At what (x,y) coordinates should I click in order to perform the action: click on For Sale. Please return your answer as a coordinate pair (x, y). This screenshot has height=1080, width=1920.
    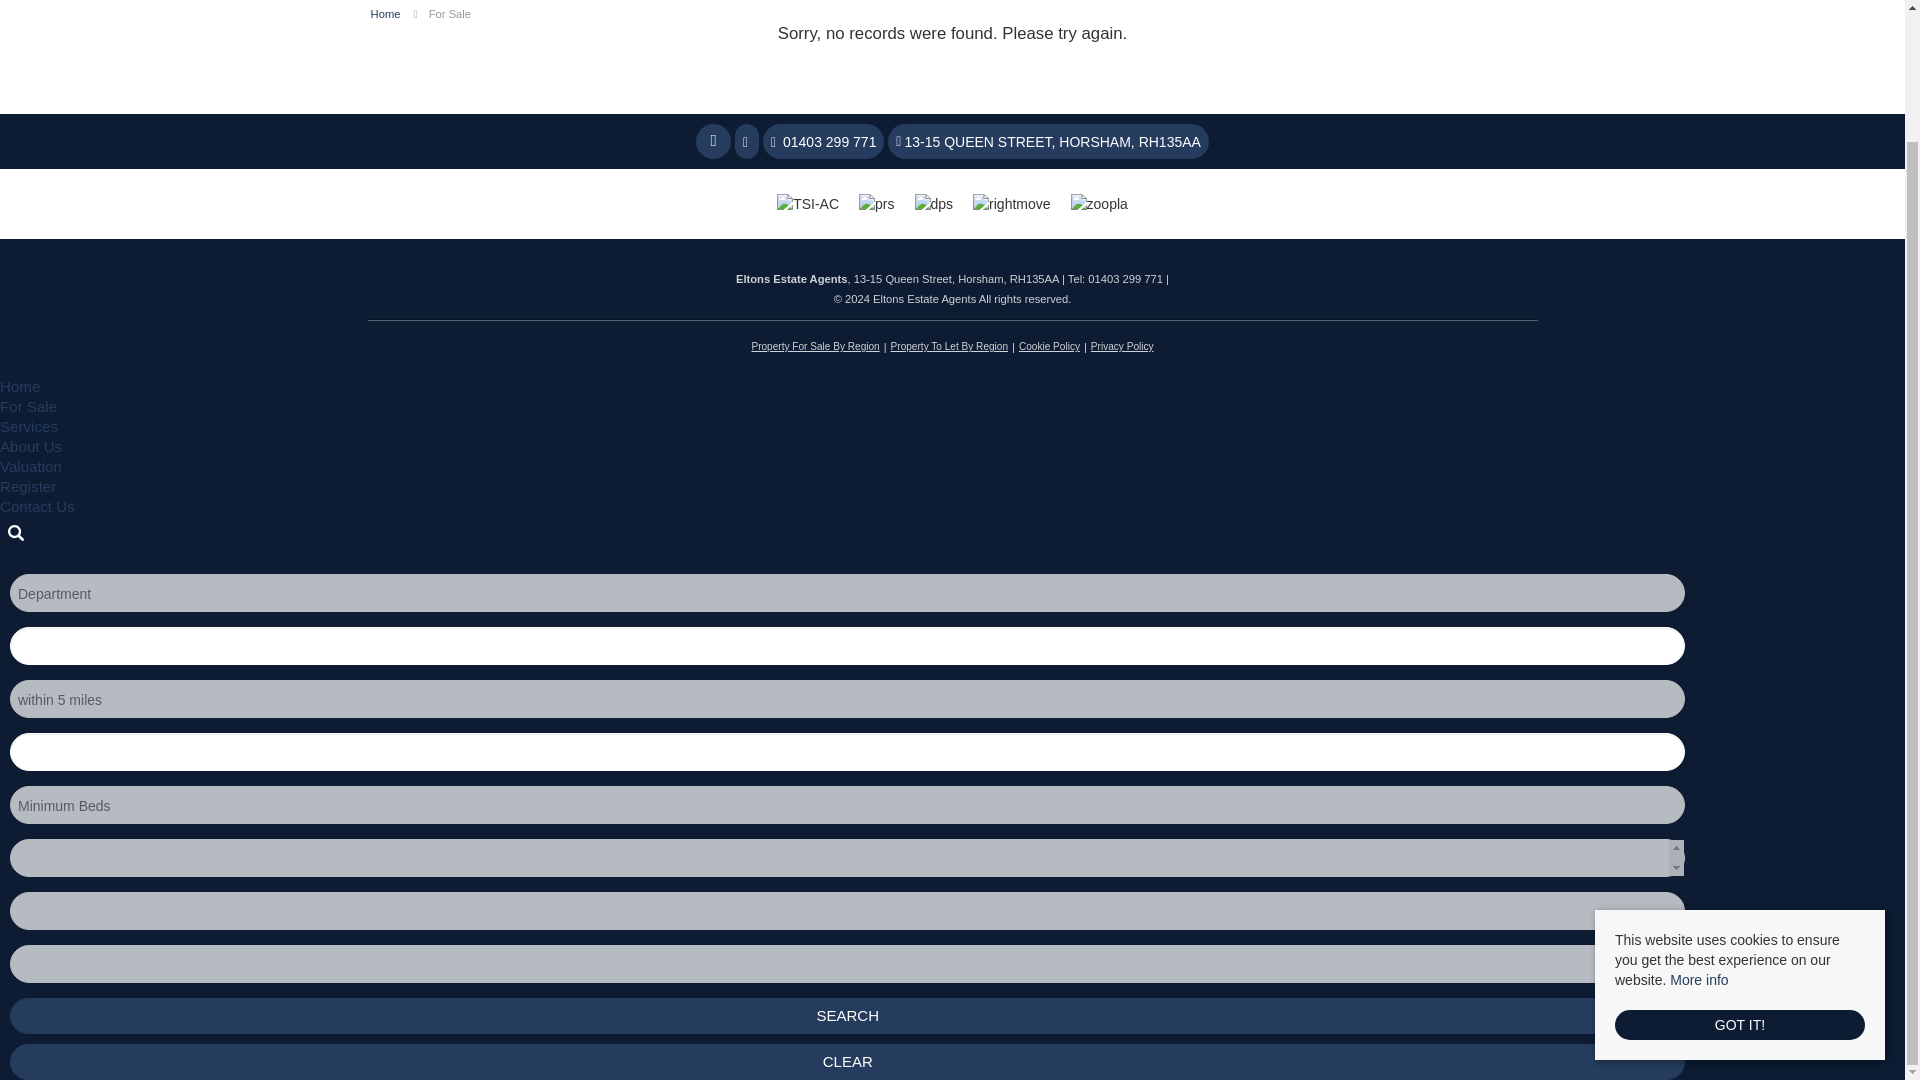
    Looking at the image, I should click on (449, 14).